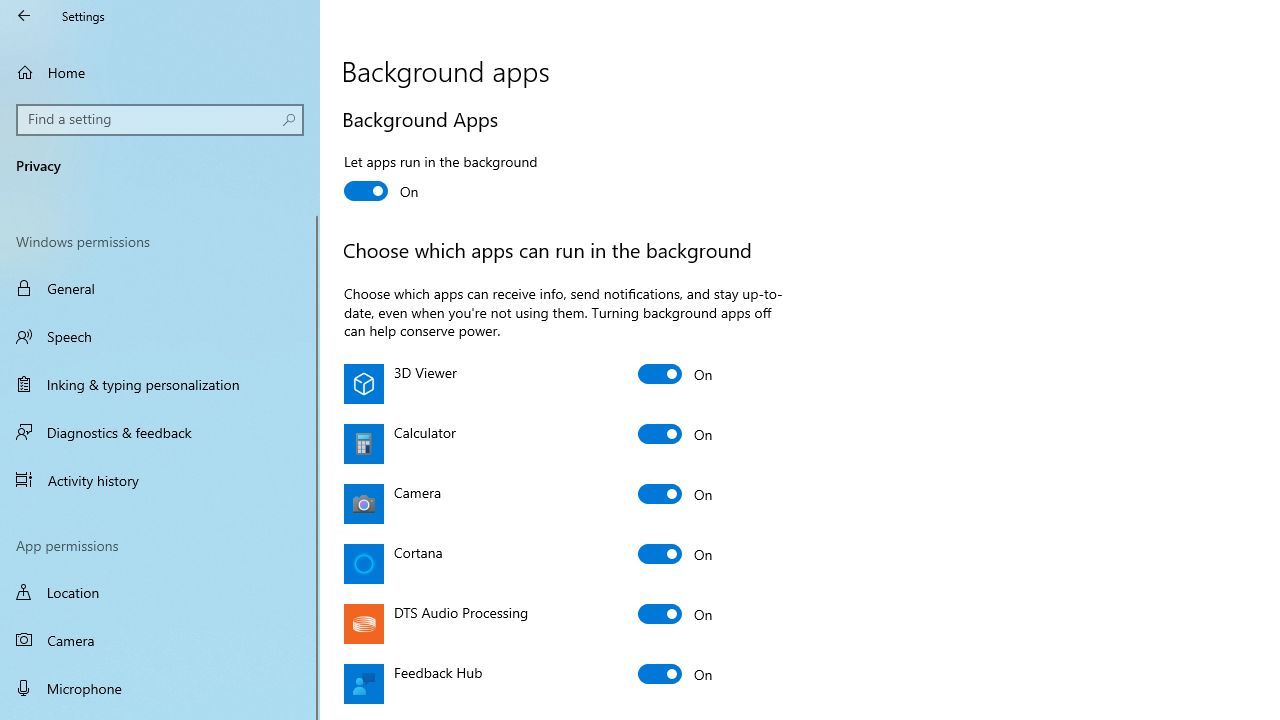  Describe the element at coordinates (440, 179) in the screenshot. I see `Let apps run in the background` at that location.